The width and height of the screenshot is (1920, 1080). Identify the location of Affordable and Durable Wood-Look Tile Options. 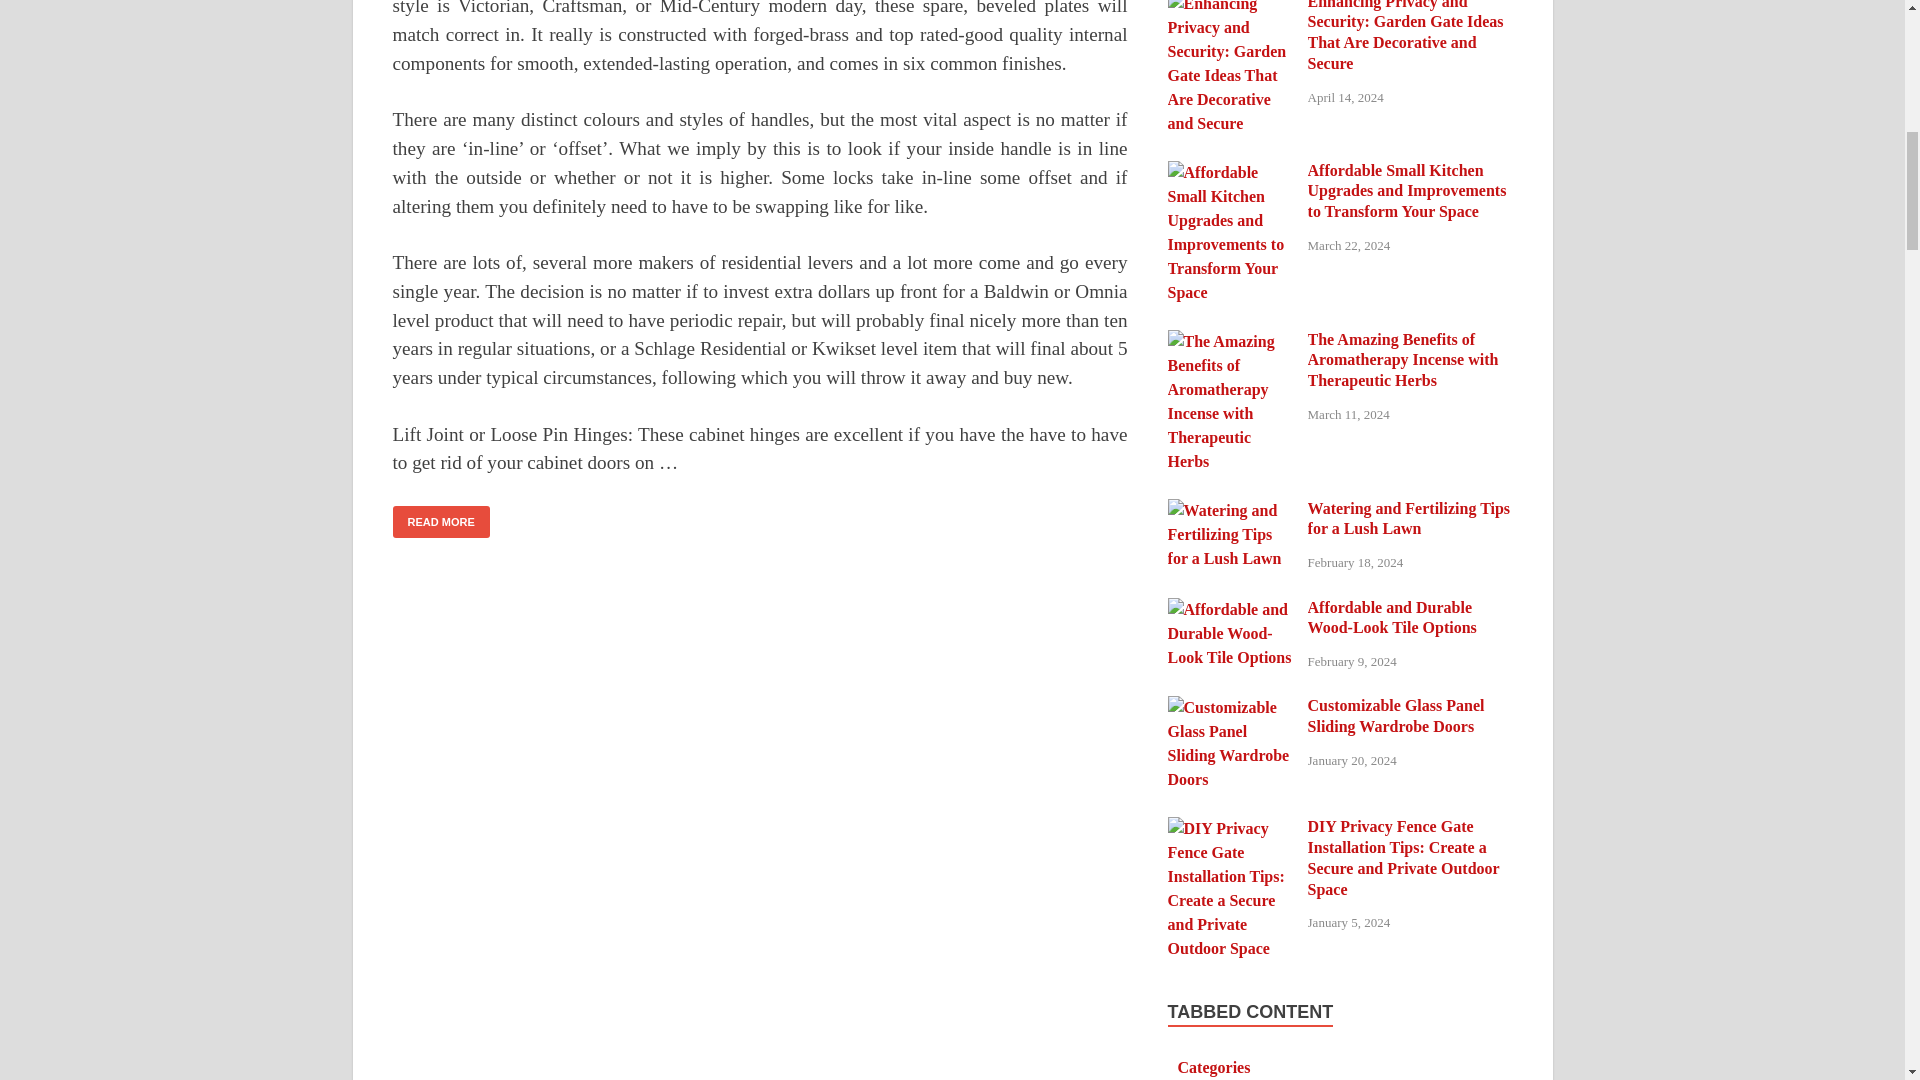
(1230, 608).